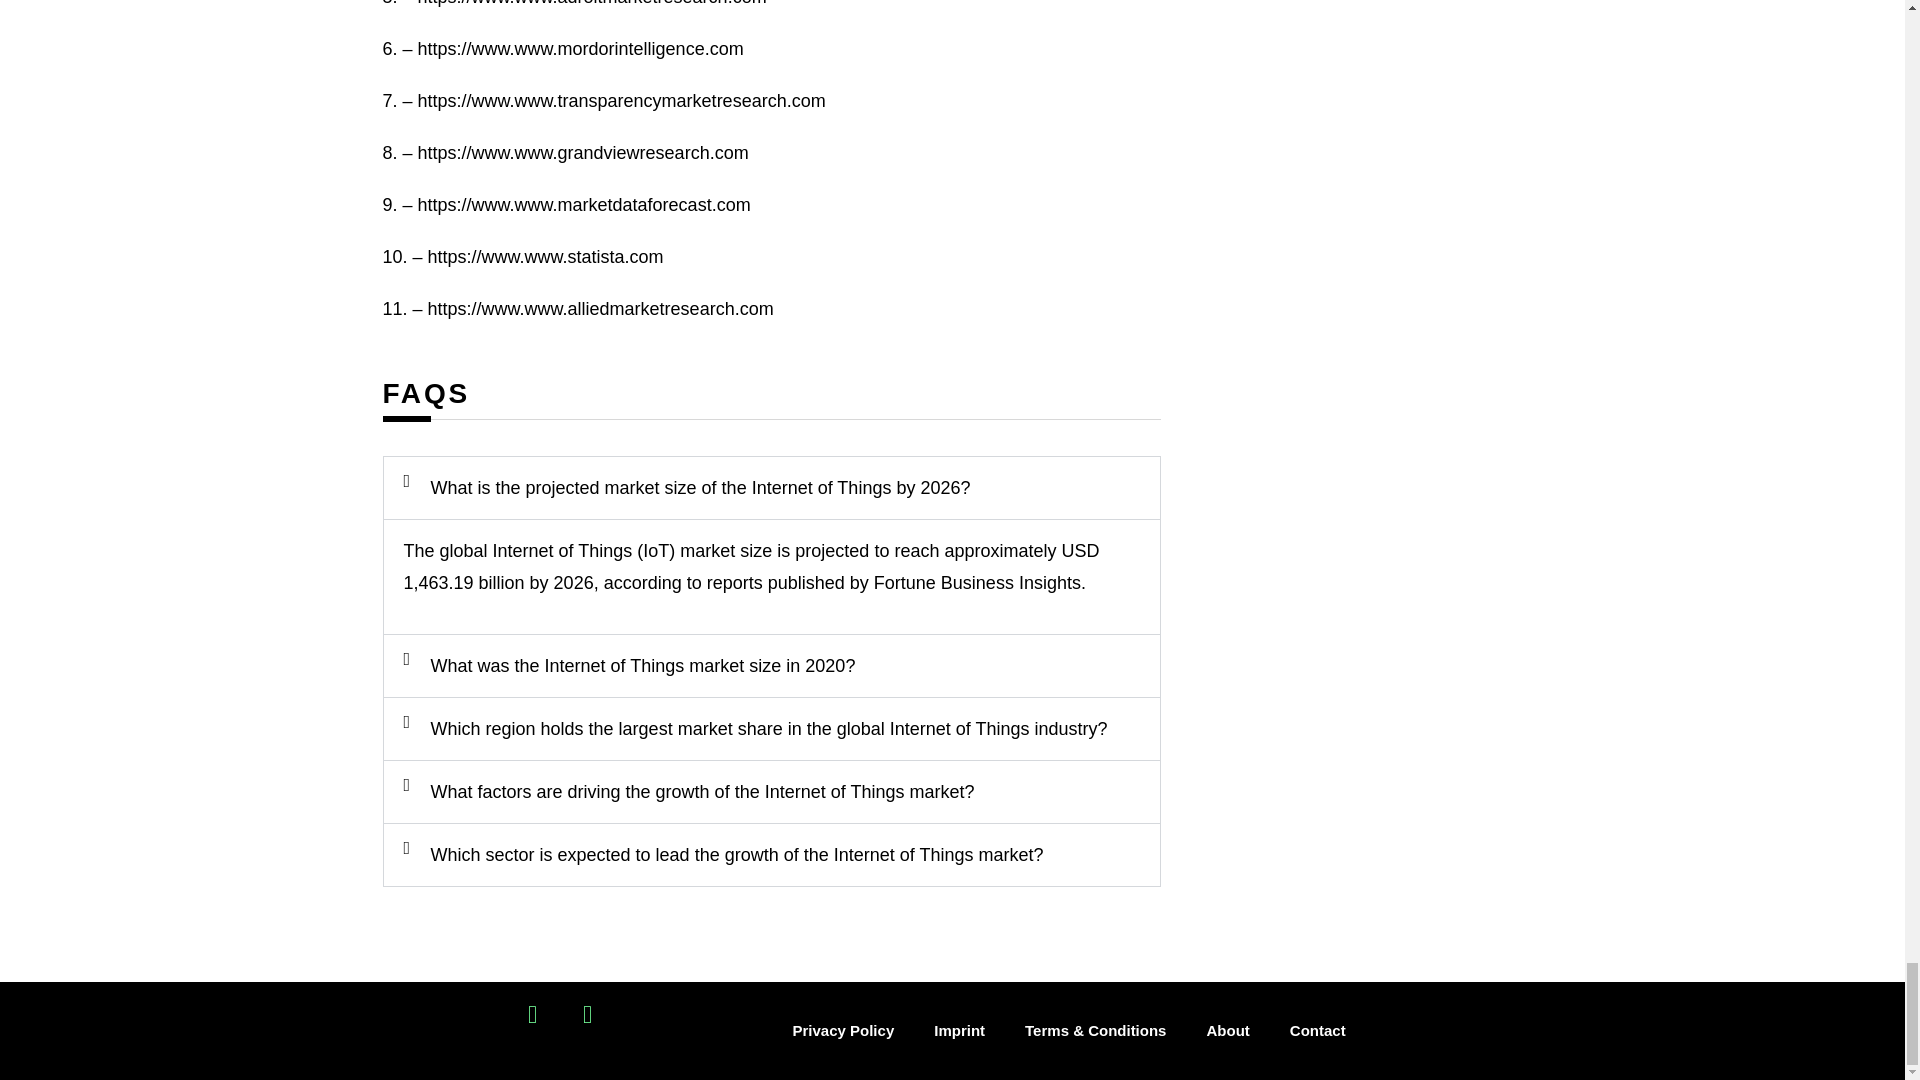 The width and height of the screenshot is (1920, 1080). Describe the element at coordinates (1317, 1030) in the screenshot. I see `Contact` at that location.